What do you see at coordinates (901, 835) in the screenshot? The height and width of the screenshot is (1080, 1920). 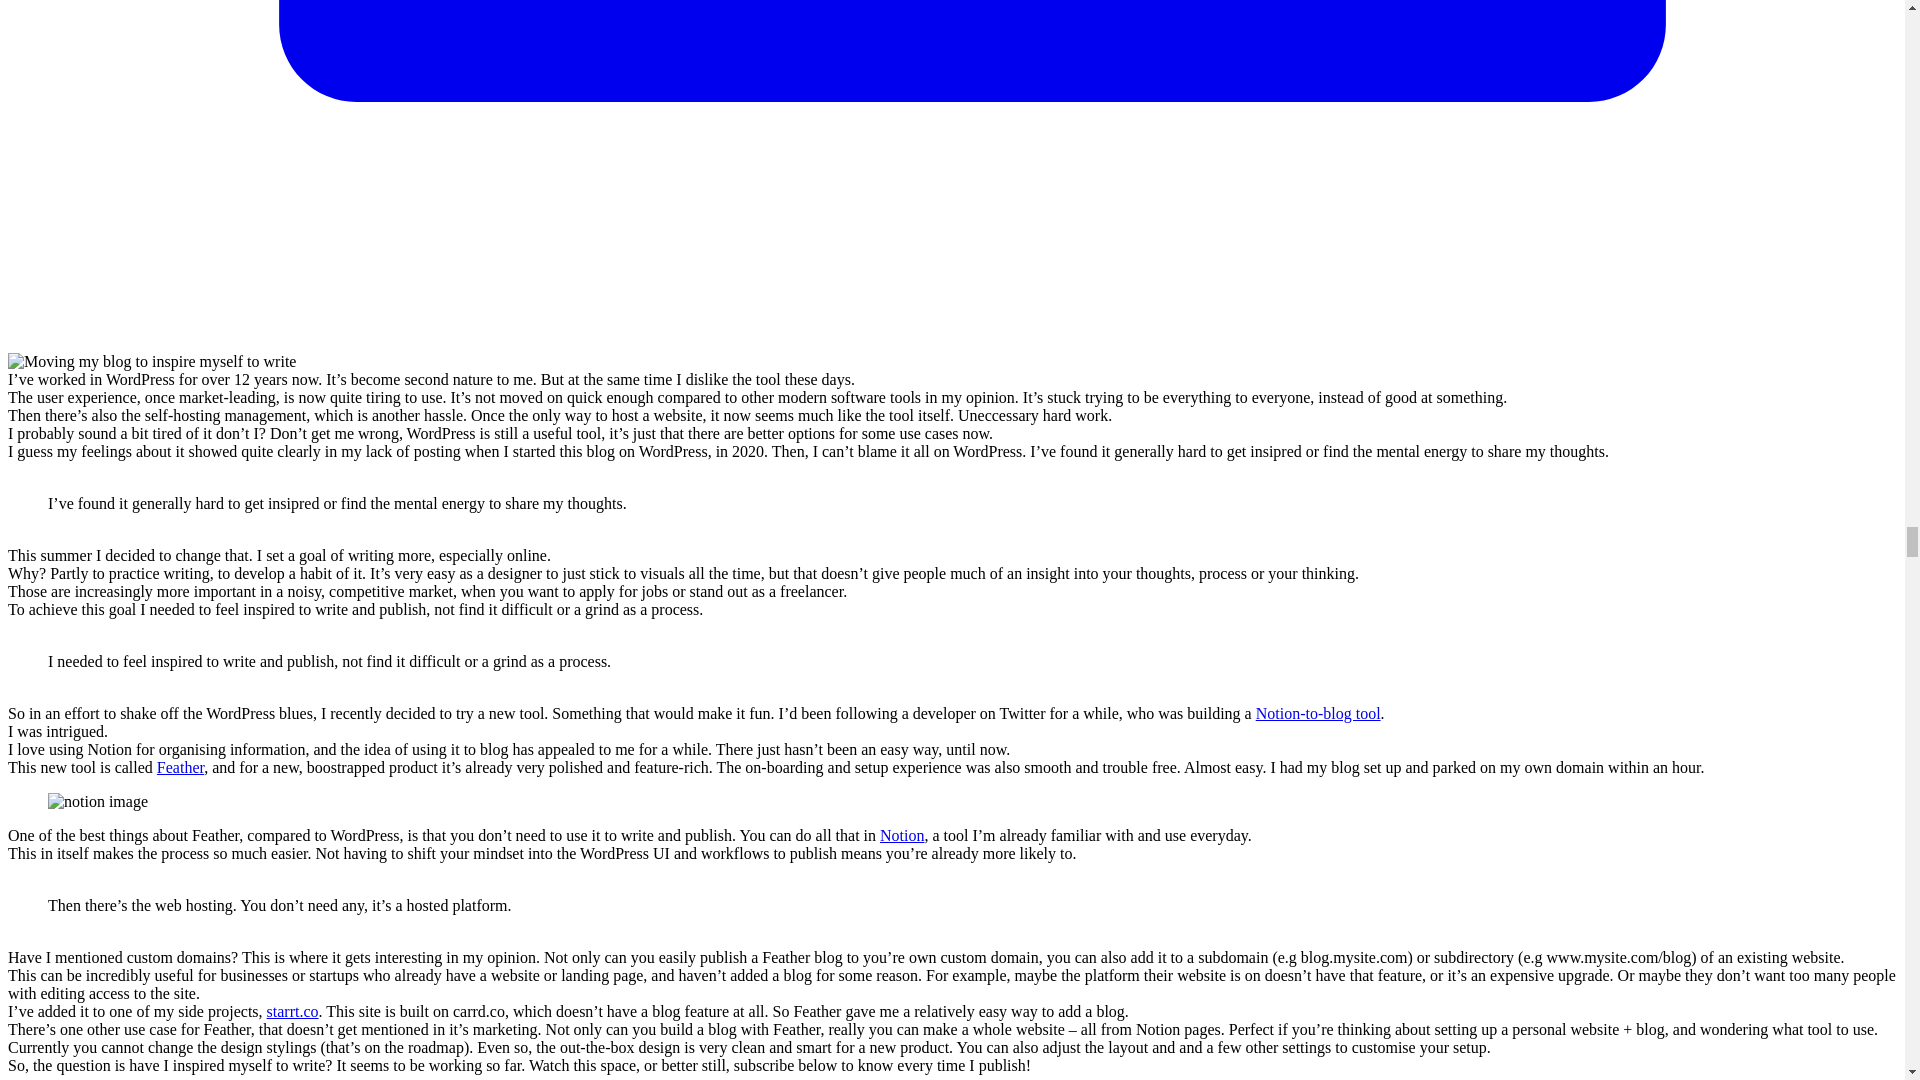 I see `Notion` at bounding box center [901, 835].